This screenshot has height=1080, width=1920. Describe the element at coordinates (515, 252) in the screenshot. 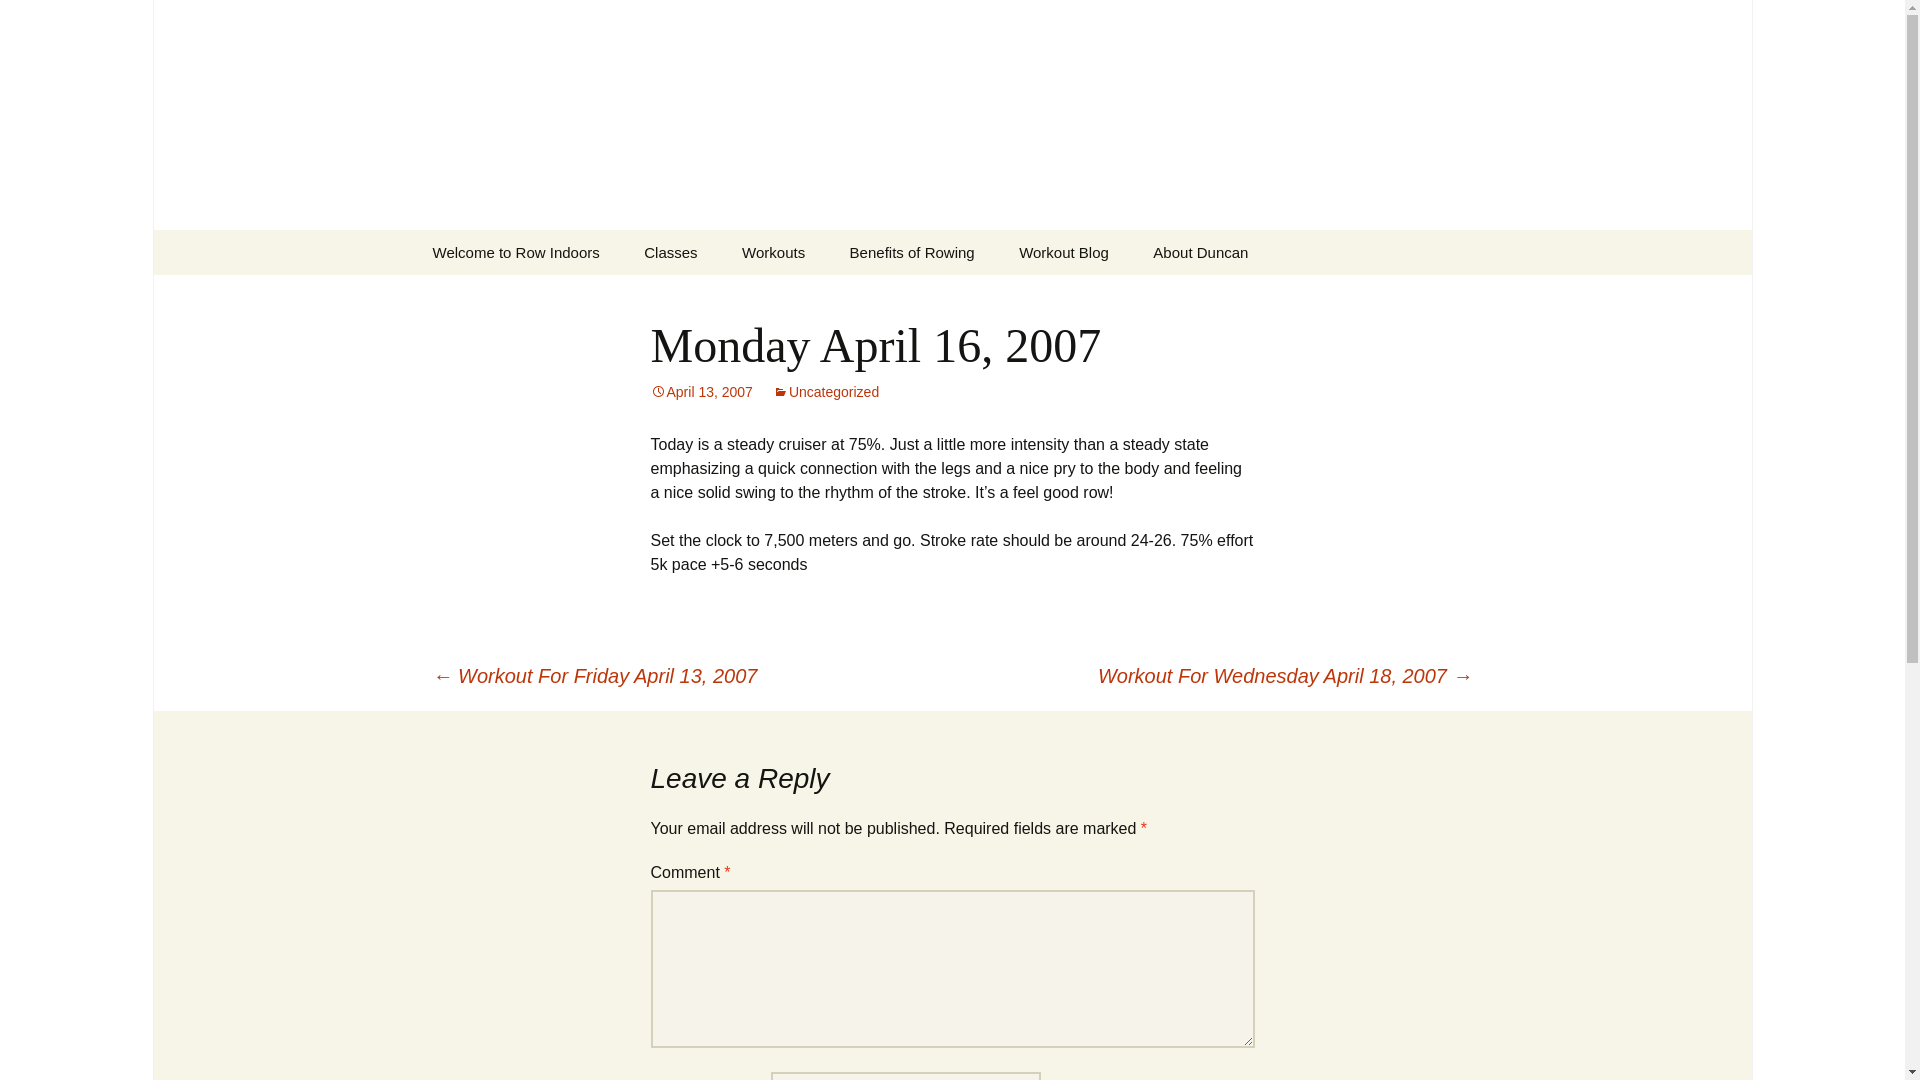

I see `Welcome to Row Indoors` at that location.